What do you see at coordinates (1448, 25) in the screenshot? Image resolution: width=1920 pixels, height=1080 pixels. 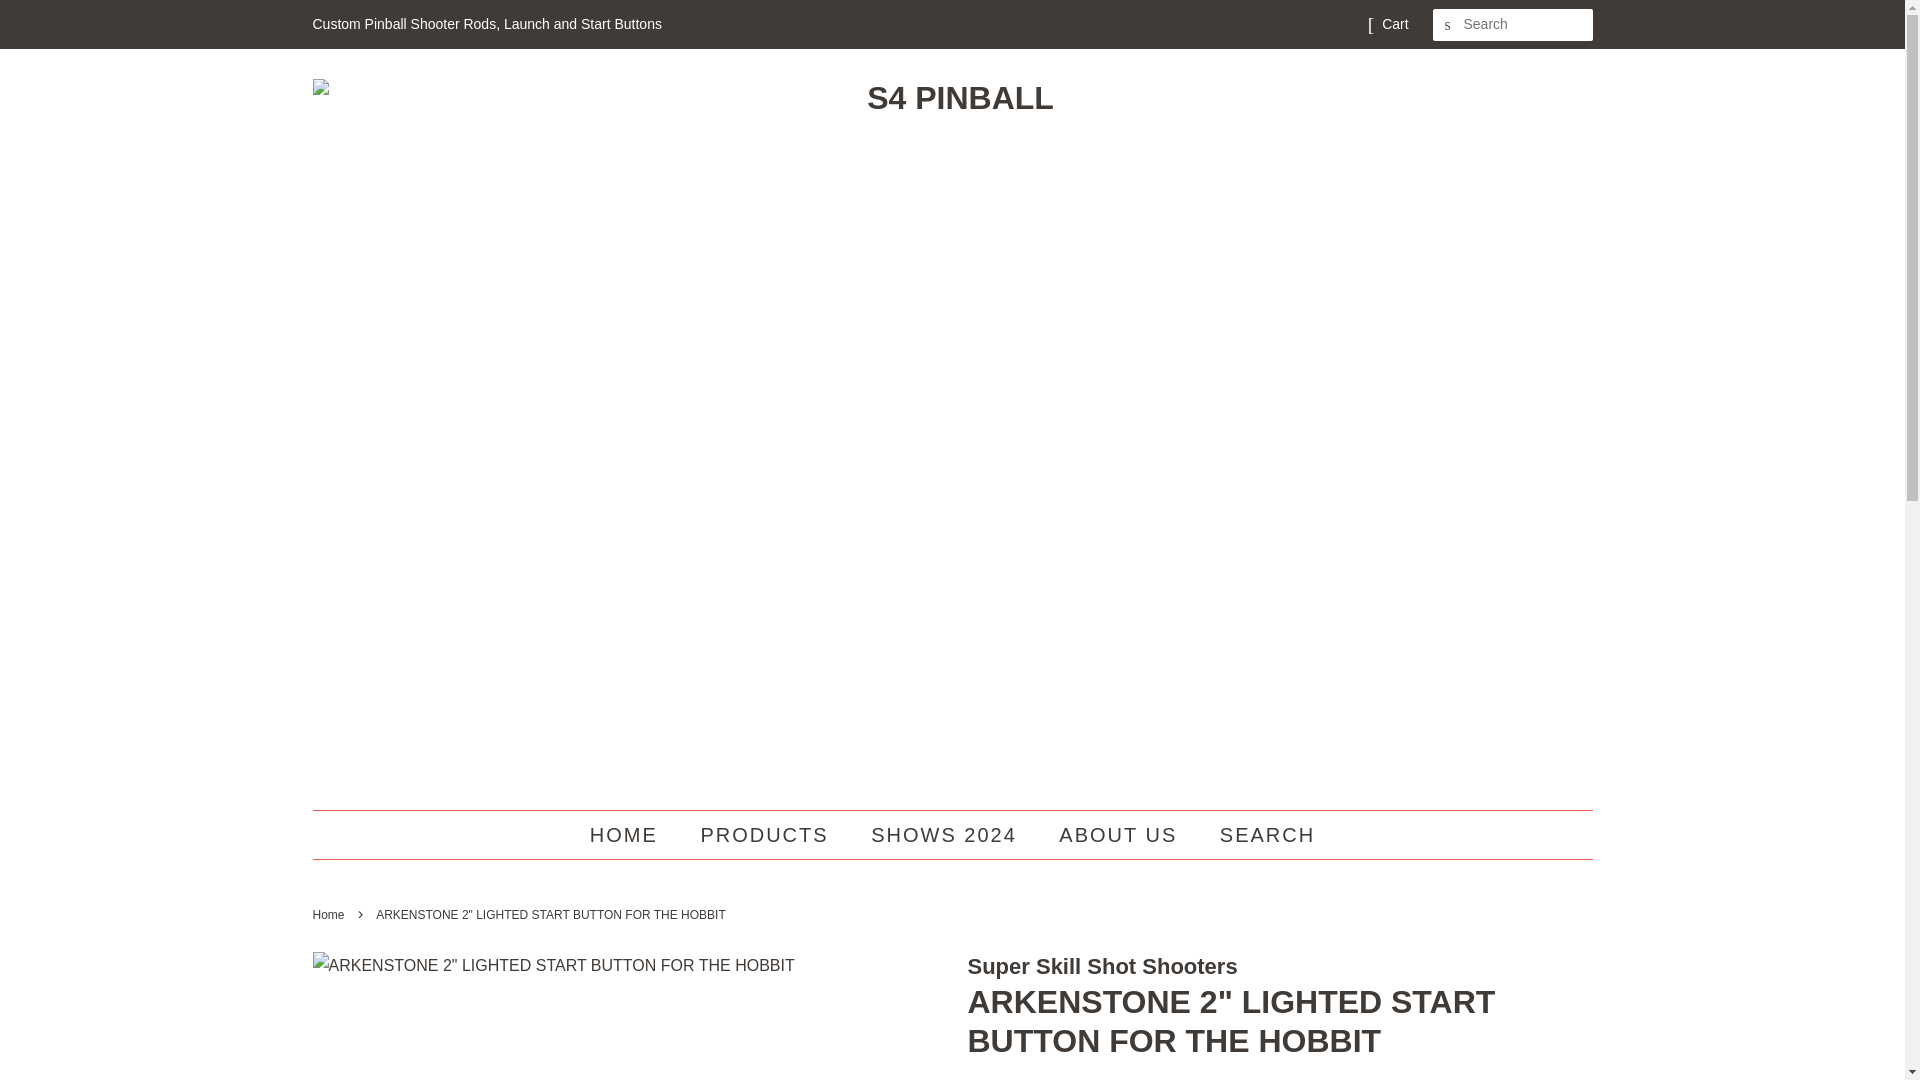 I see `SEARCH` at bounding box center [1448, 25].